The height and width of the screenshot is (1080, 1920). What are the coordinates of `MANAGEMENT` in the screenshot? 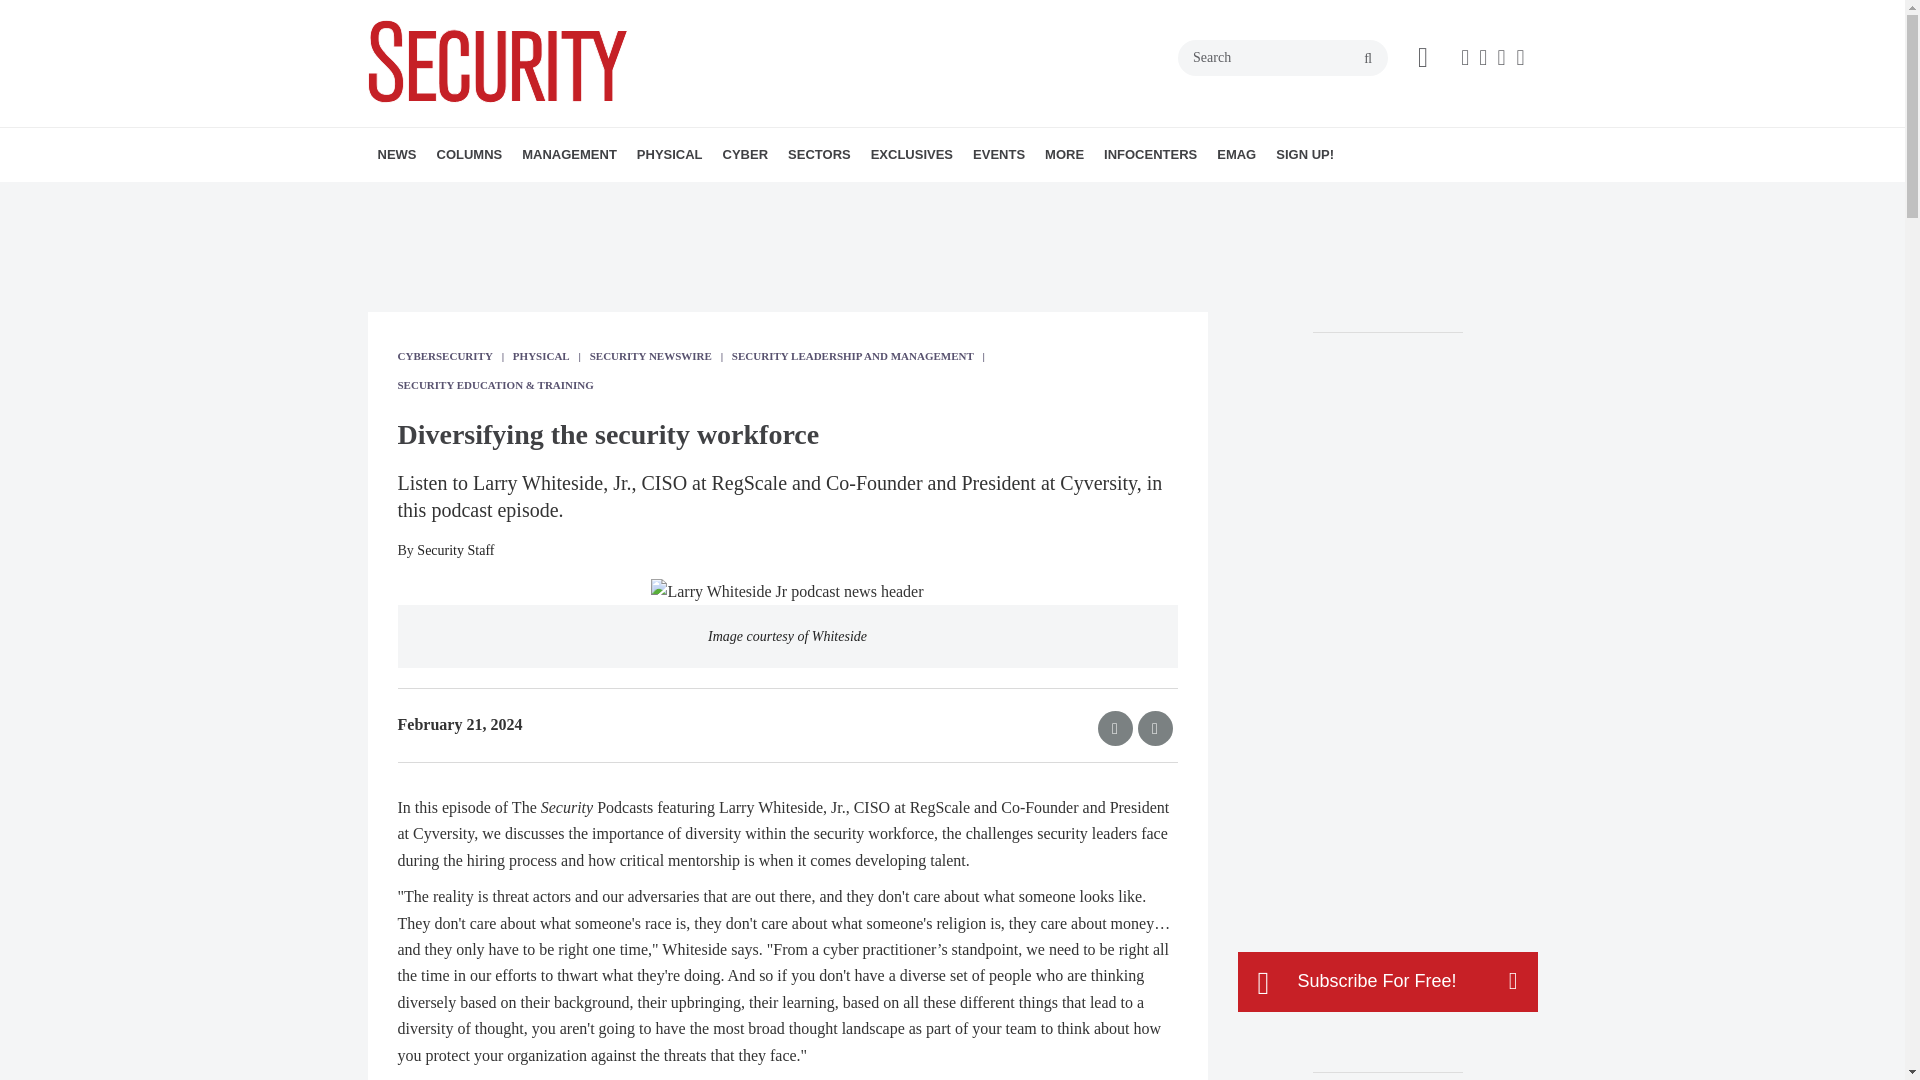 It's located at (570, 155).